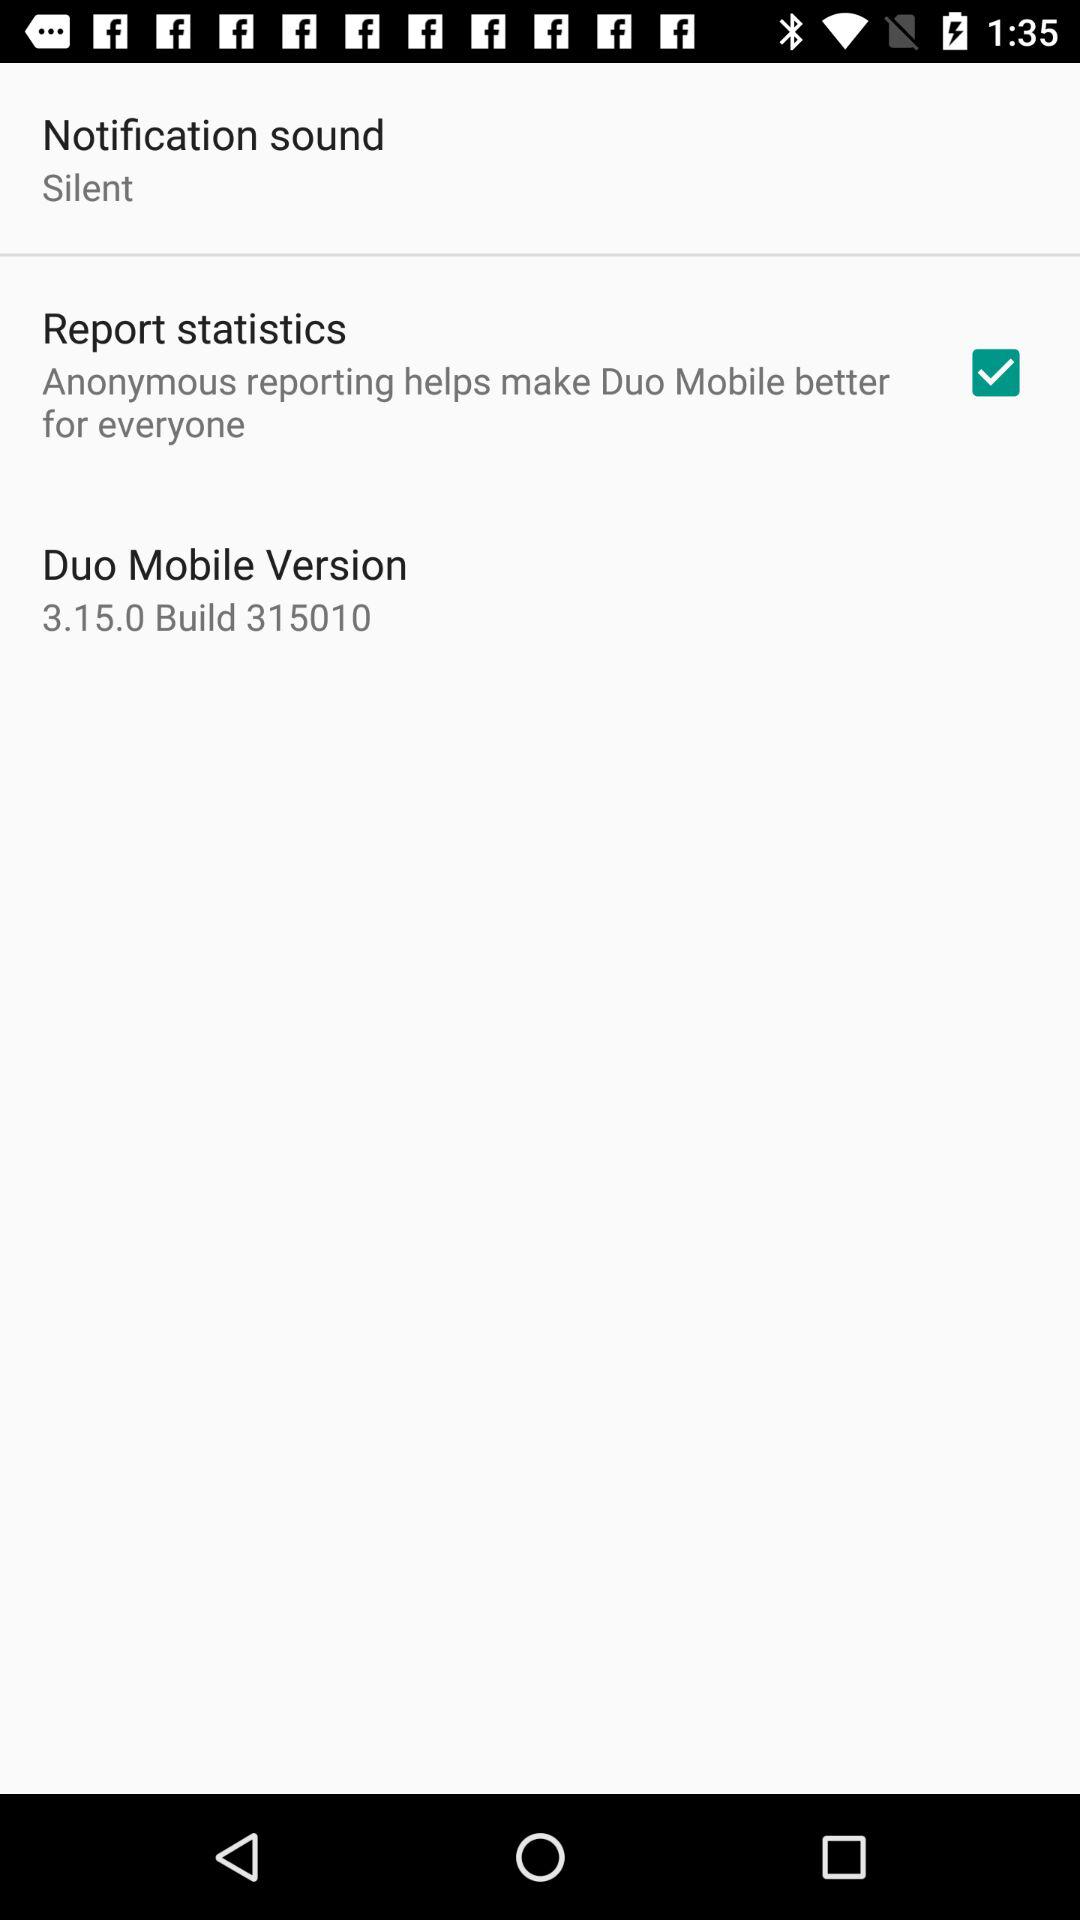 The height and width of the screenshot is (1920, 1080). I want to click on select item below the notification sound icon, so click(88, 186).